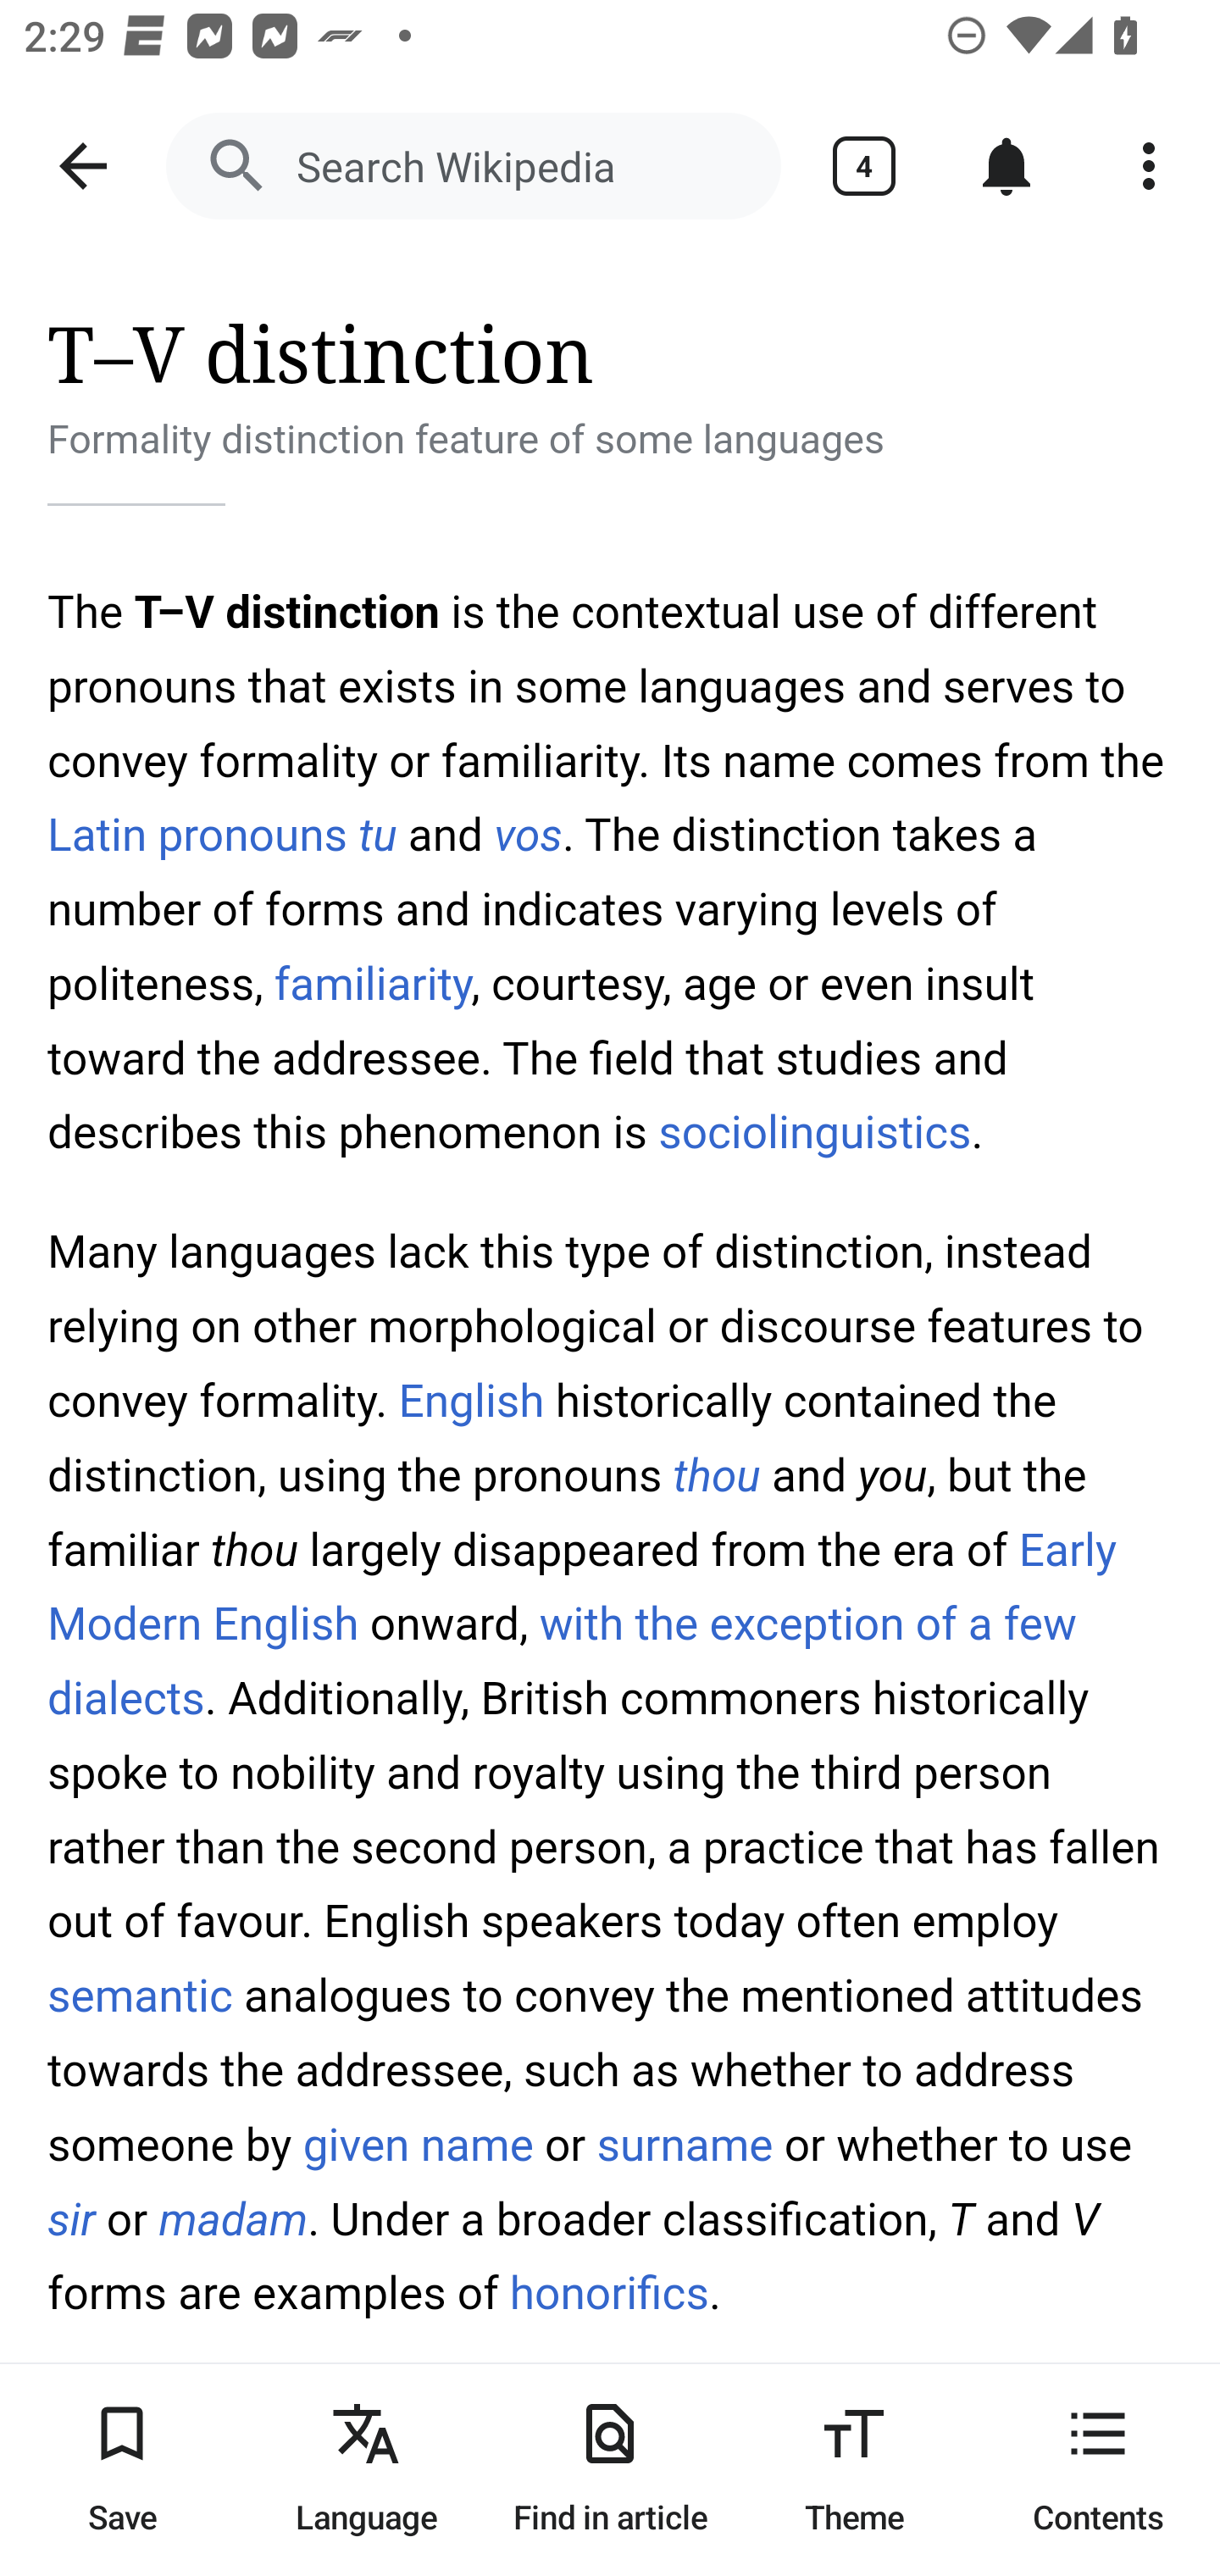 The height and width of the screenshot is (2576, 1220). Describe the element at coordinates (366, 2469) in the screenshot. I see `Language` at that location.